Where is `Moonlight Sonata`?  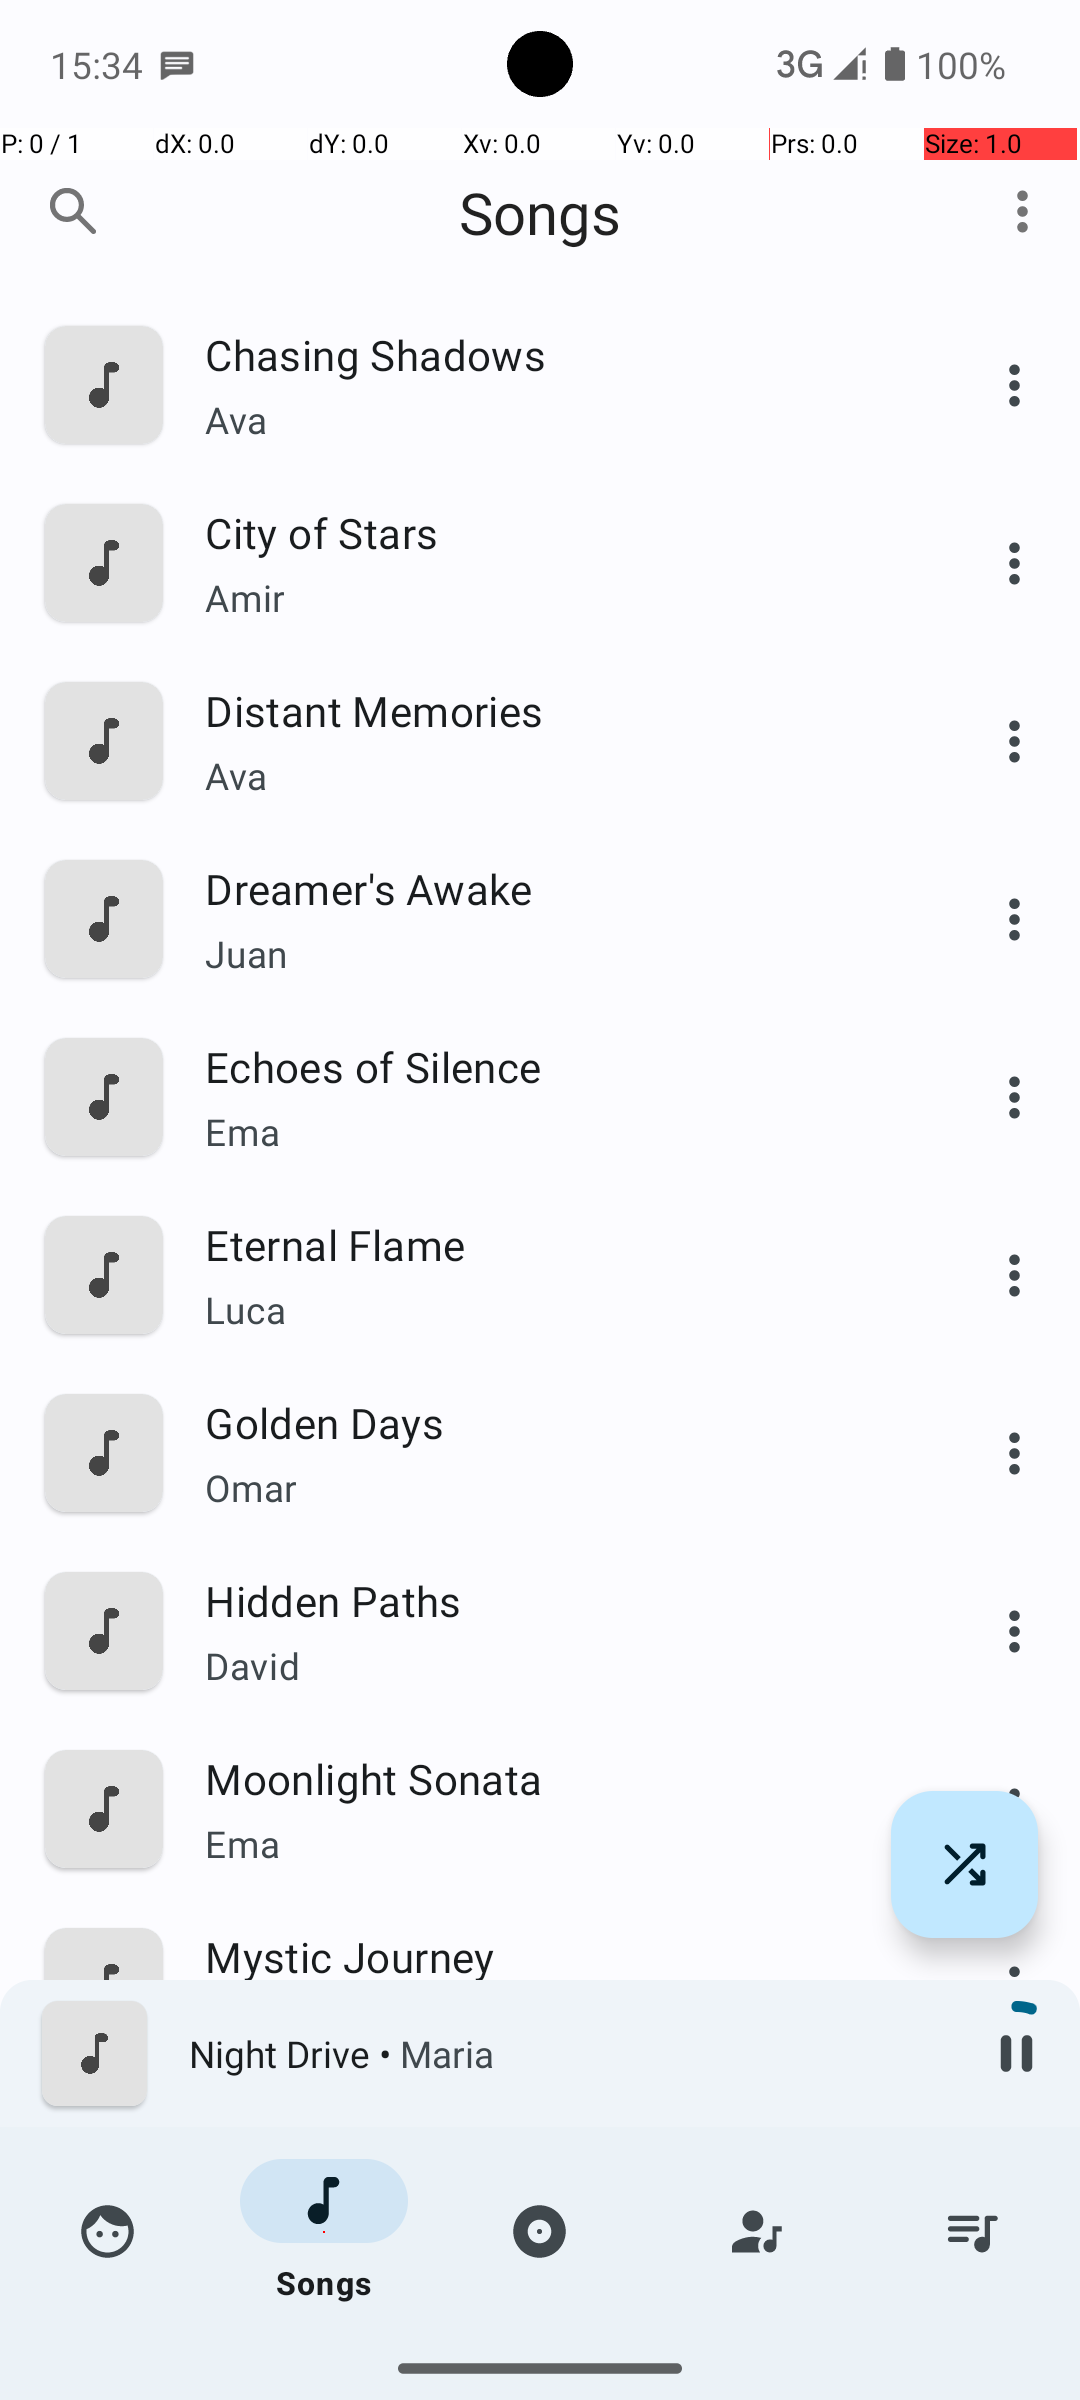 Moonlight Sonata is located at coordinates (557, 1778).